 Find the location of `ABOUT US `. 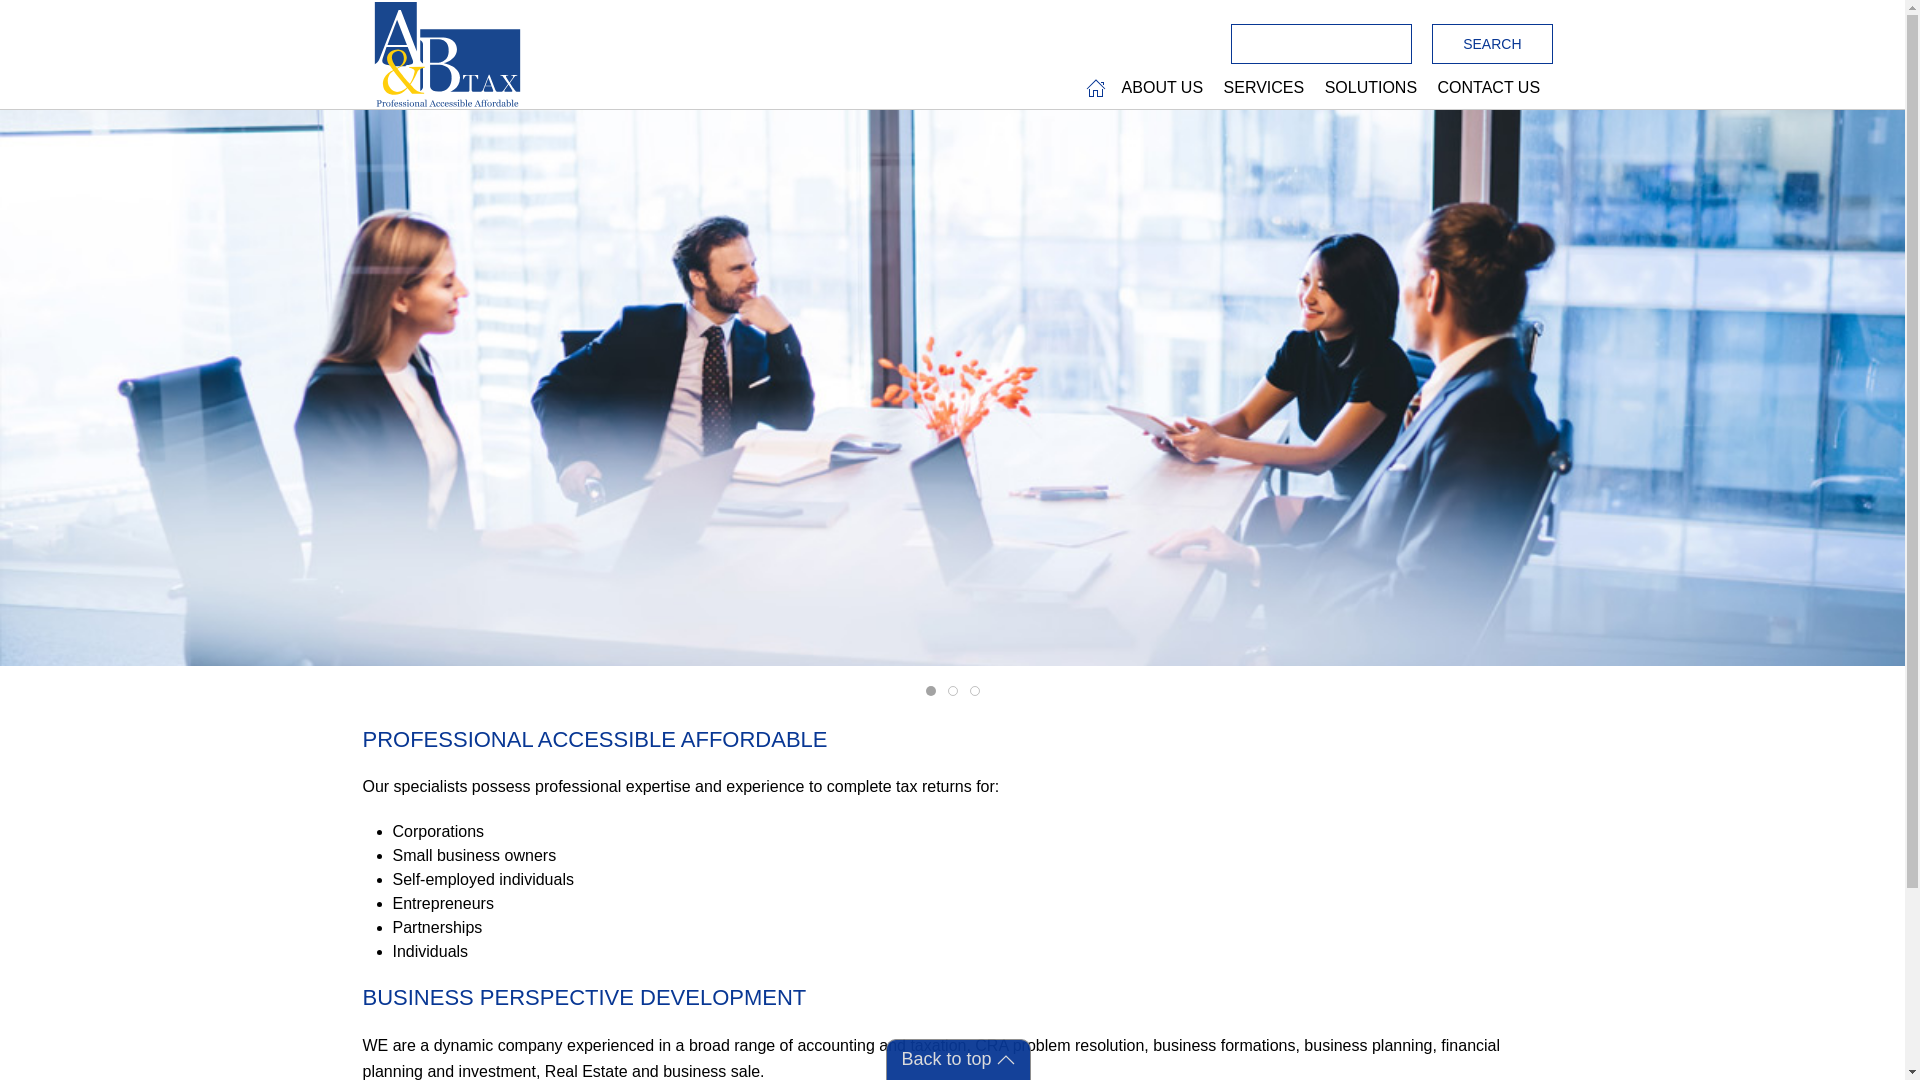

ABOUT US  is located at coordinates (1165, 88).